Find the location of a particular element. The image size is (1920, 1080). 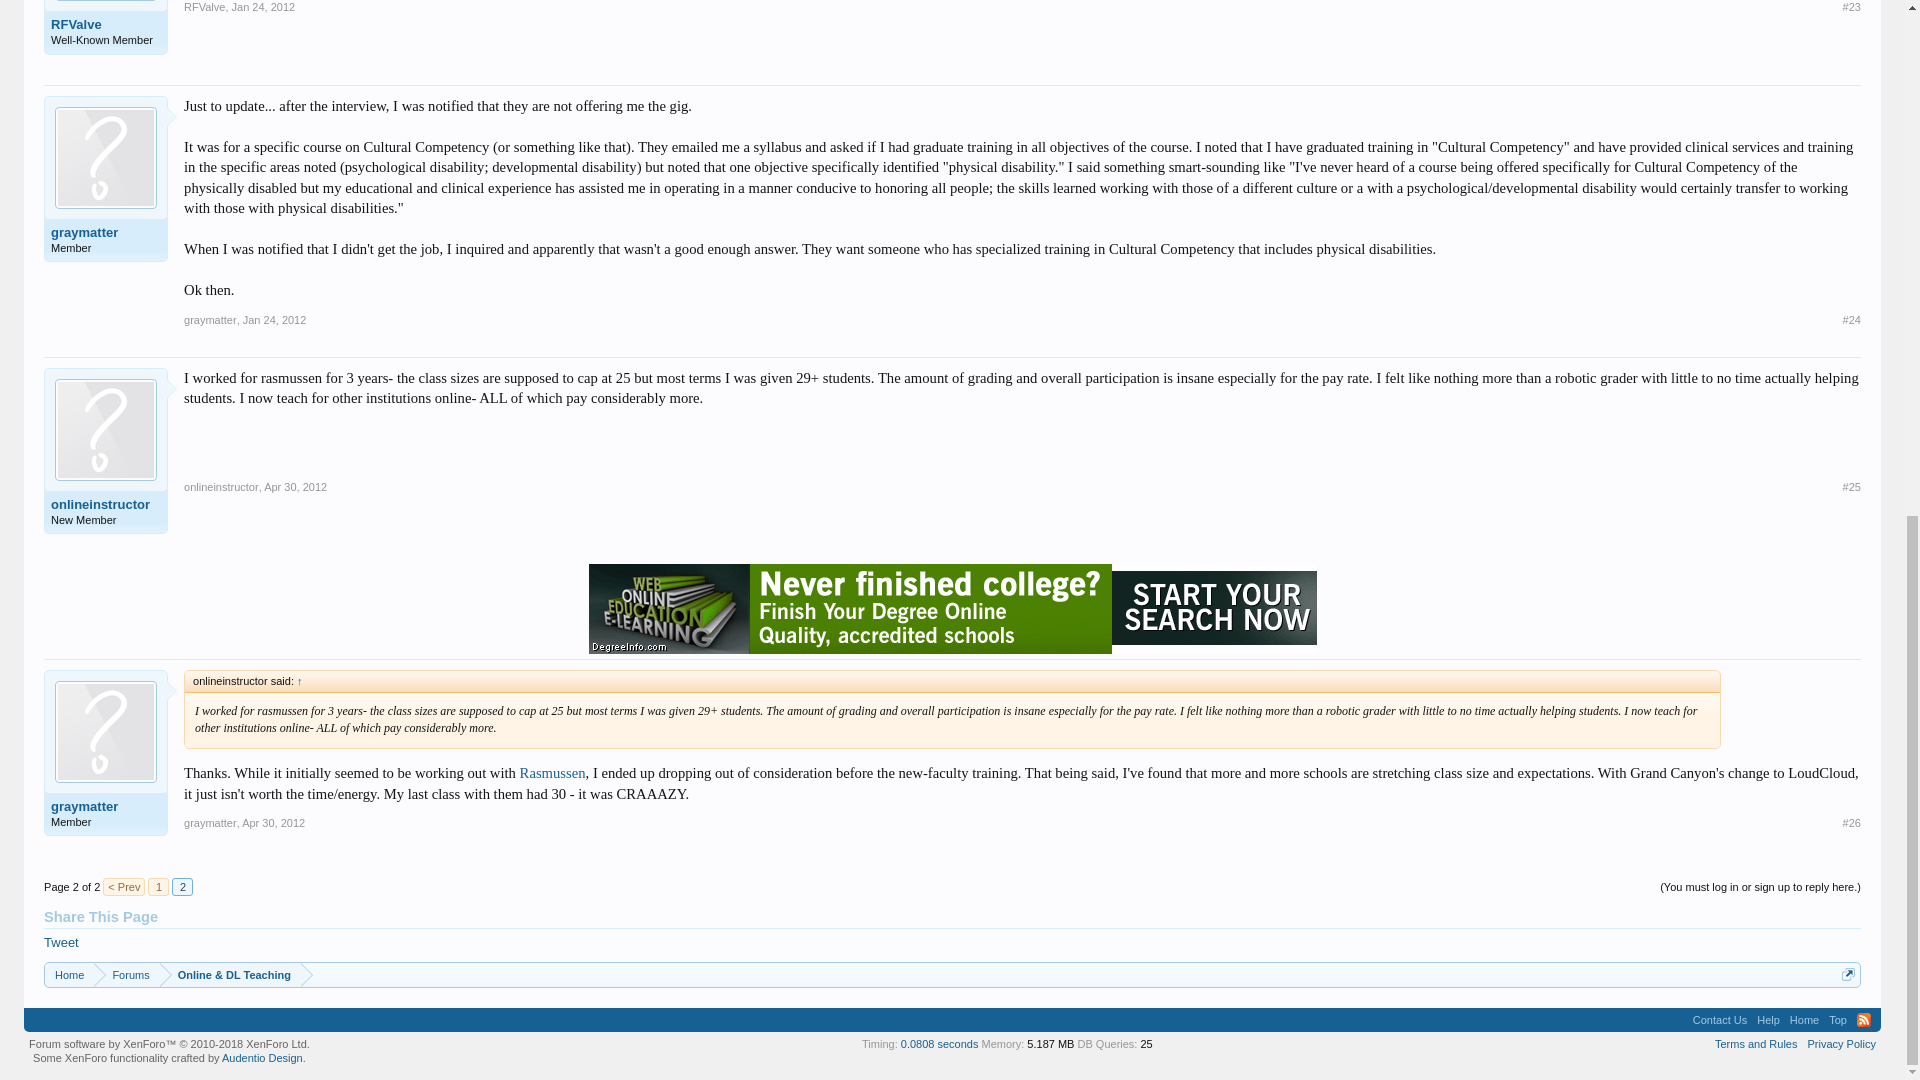

Apr 30, 2012 is located at coordinates (295, 486).